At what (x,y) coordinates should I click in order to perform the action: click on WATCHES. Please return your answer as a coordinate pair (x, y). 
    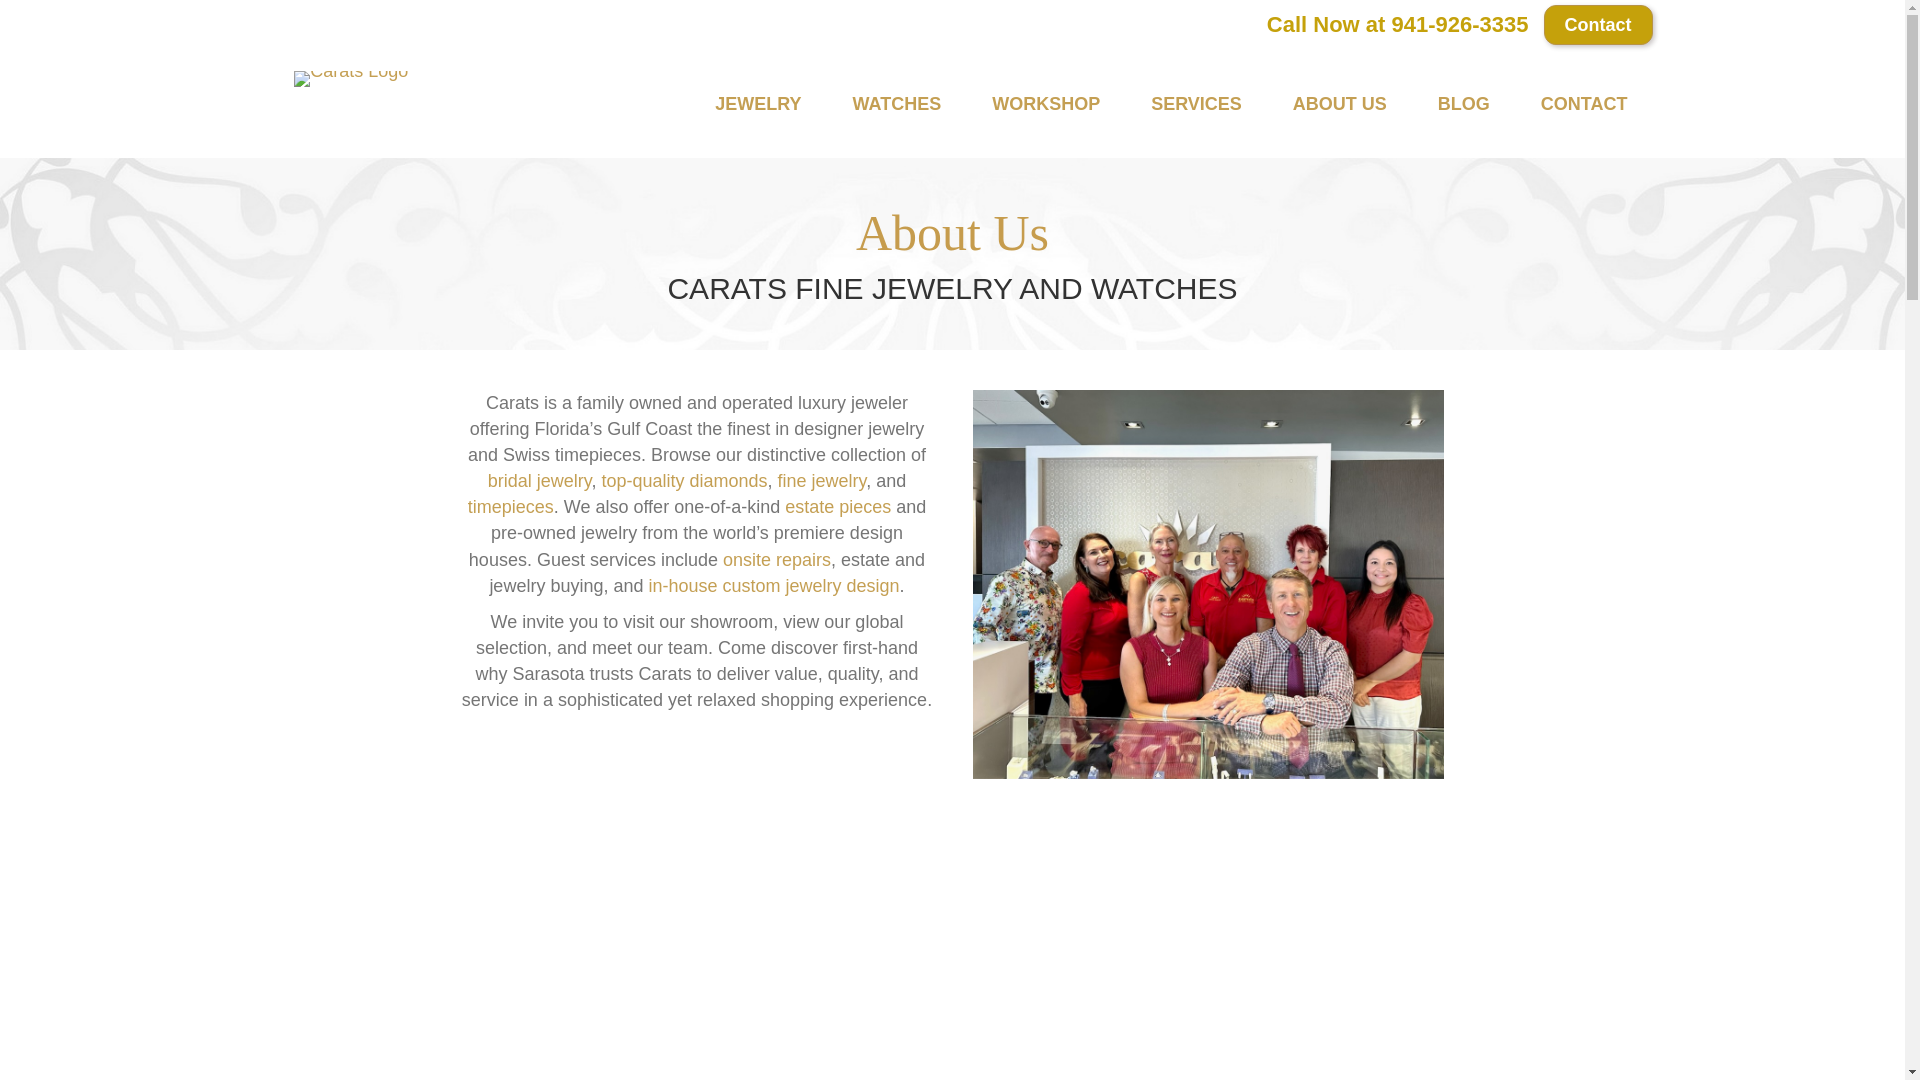
    Looking at the image, I should click on (896, 104).